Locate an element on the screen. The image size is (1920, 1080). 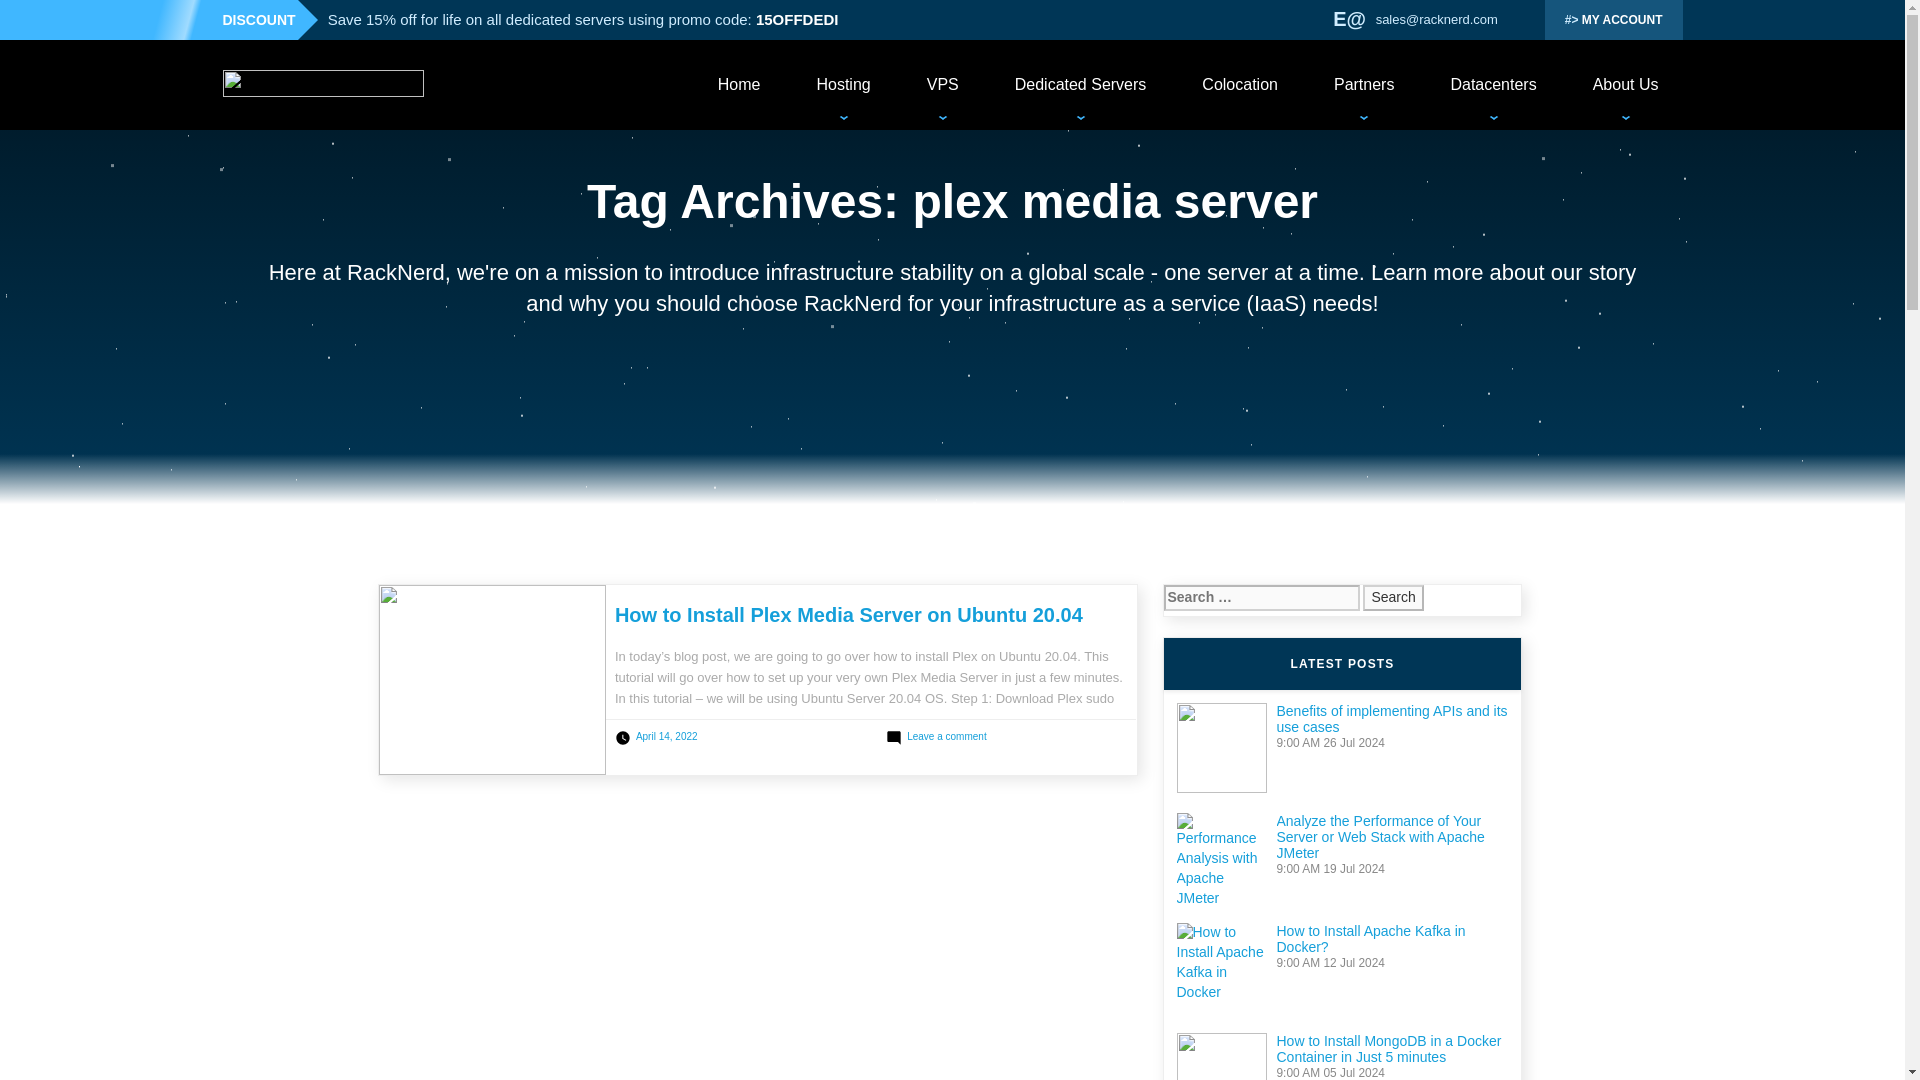
VPS is located at coordinates (942, 84).